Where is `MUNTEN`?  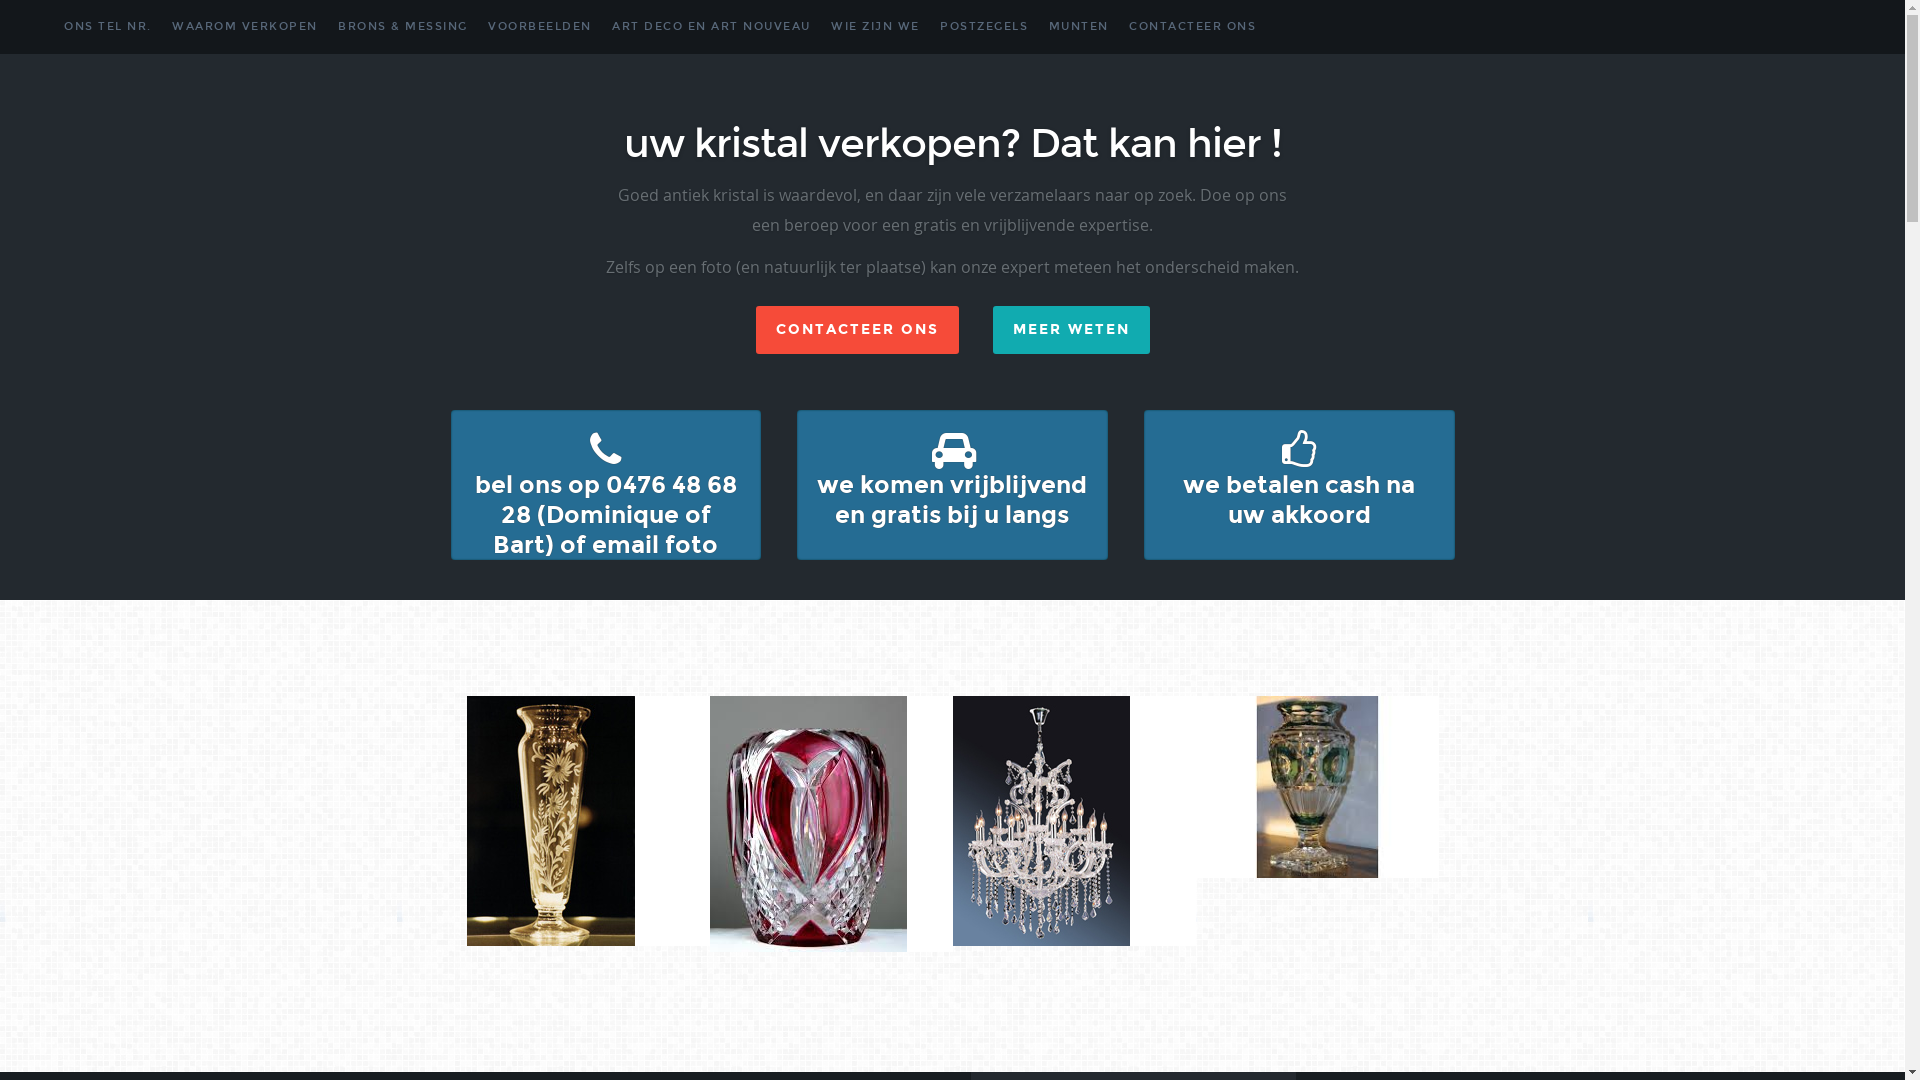
MUNTEN is located at coordinates (1078, 27).